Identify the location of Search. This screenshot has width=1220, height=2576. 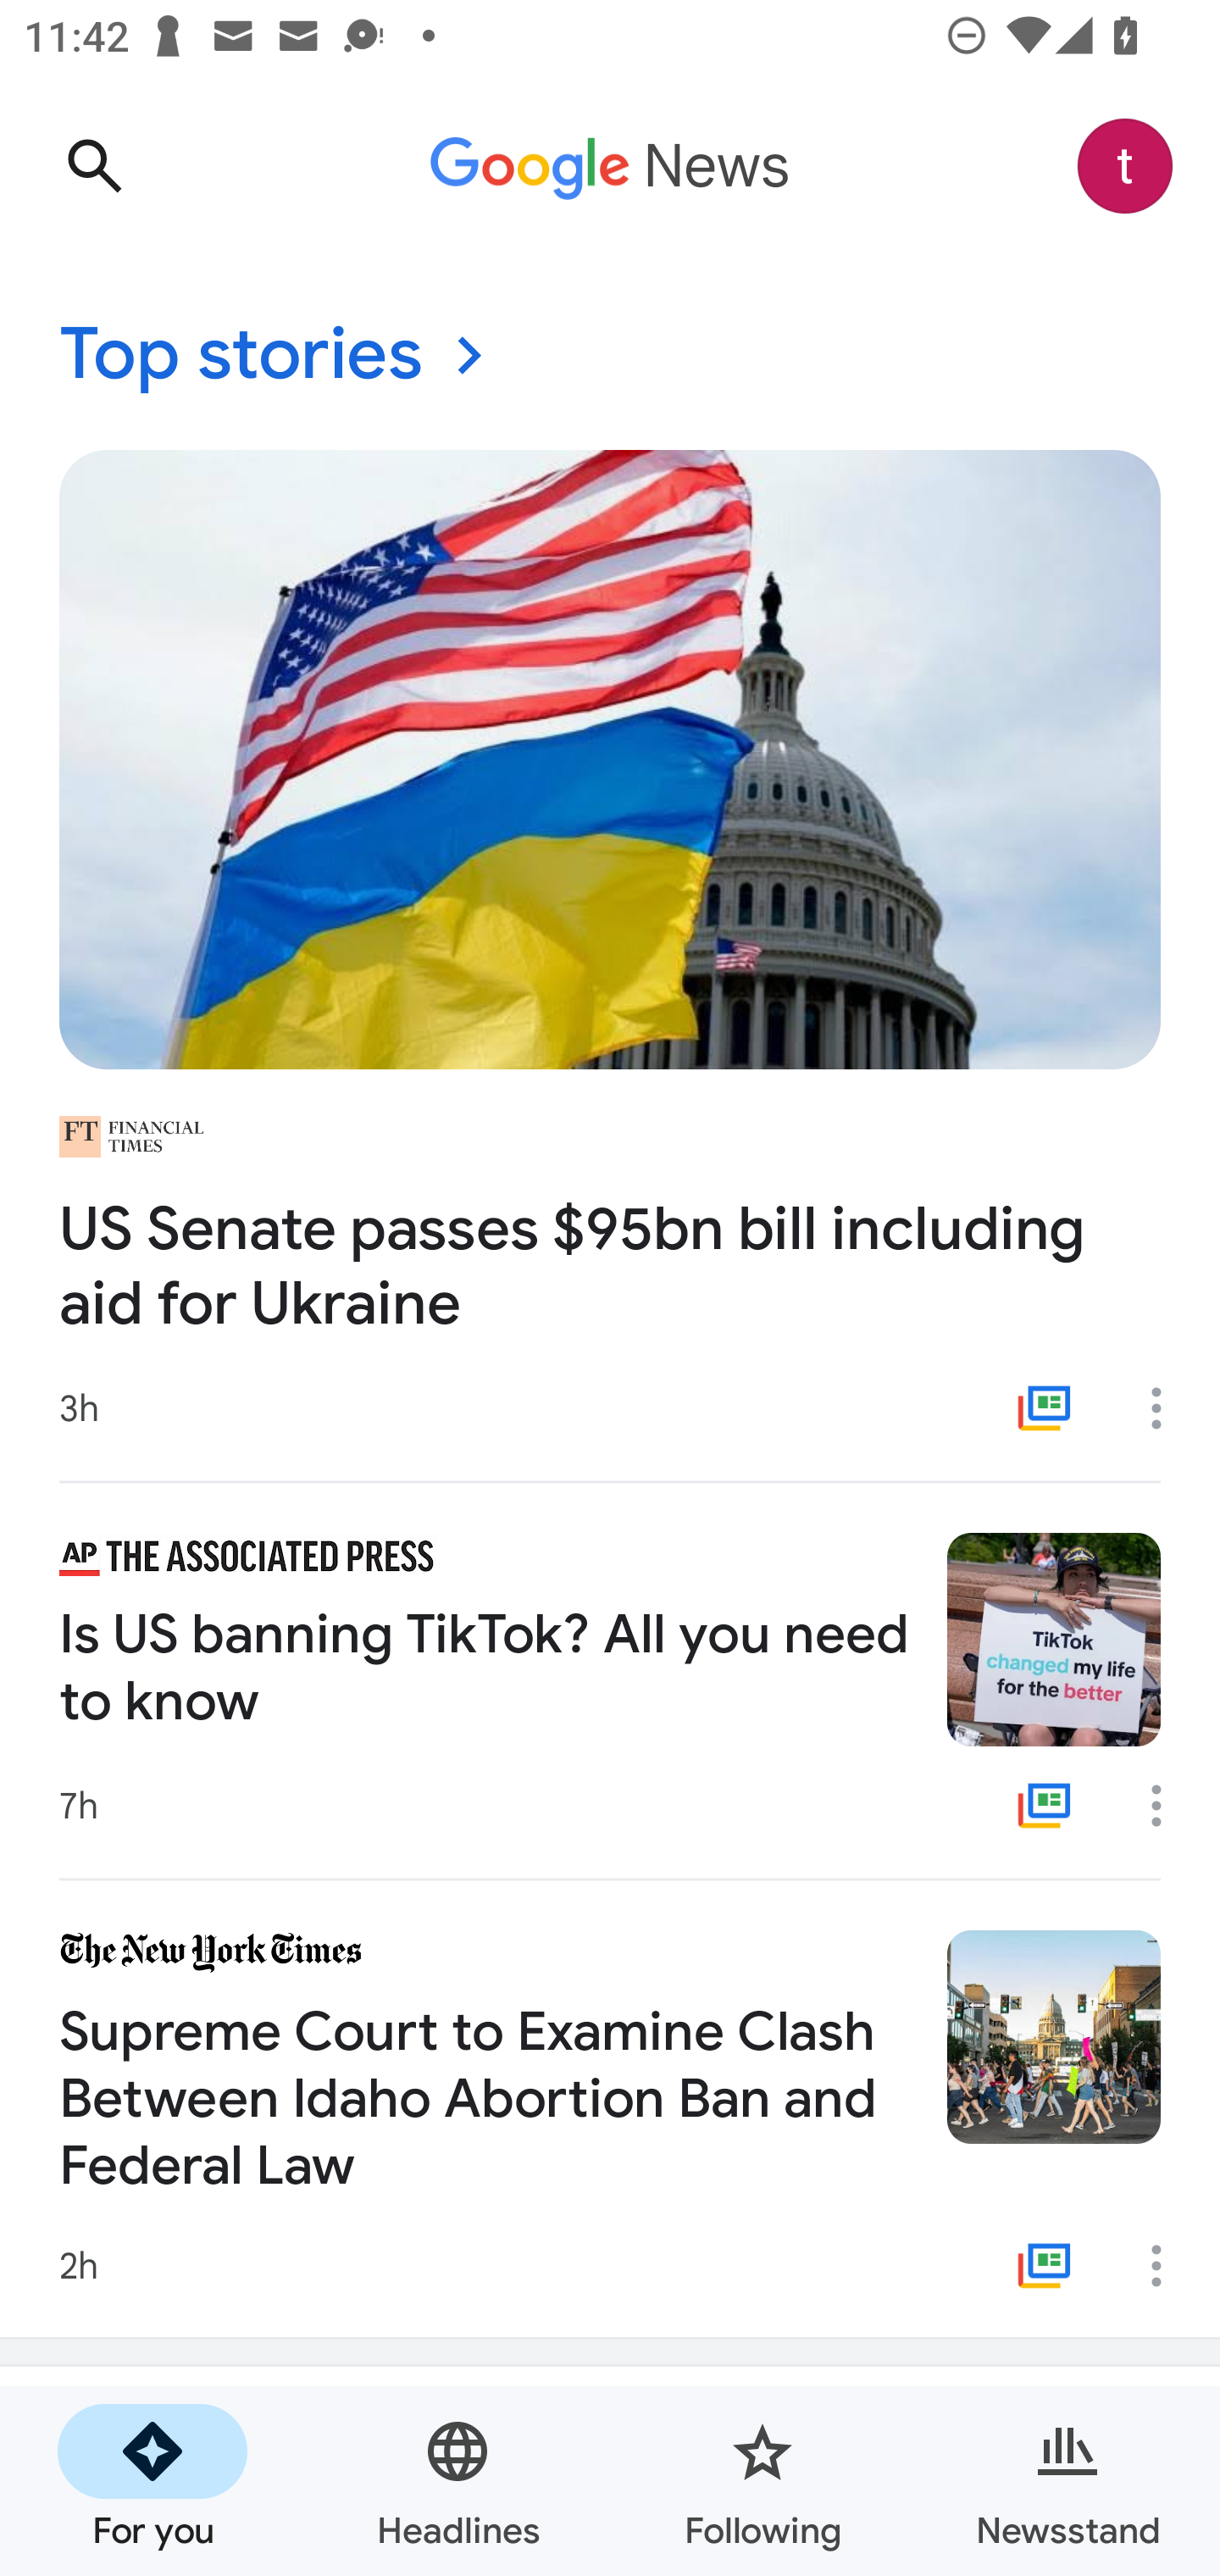
(94, 166).